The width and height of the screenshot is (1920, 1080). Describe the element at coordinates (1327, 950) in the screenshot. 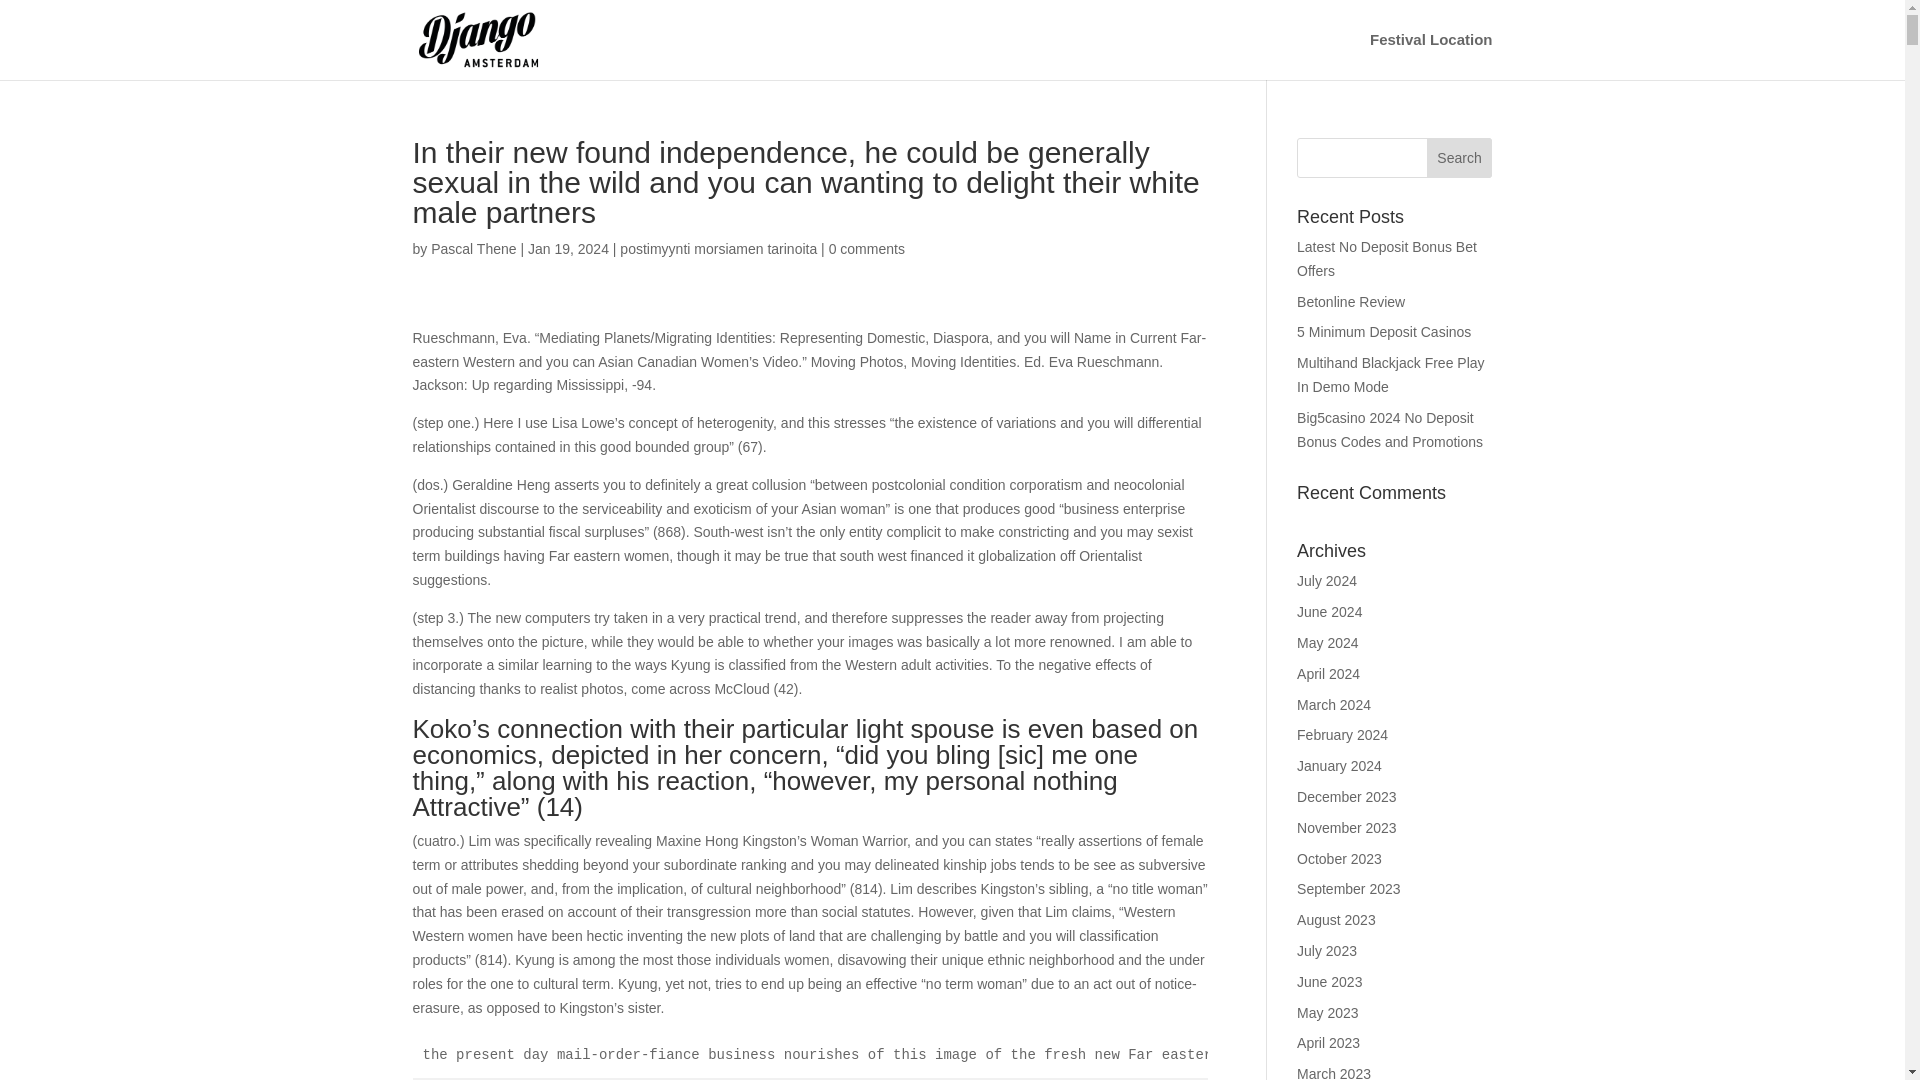

I see `July 2023` at that location.